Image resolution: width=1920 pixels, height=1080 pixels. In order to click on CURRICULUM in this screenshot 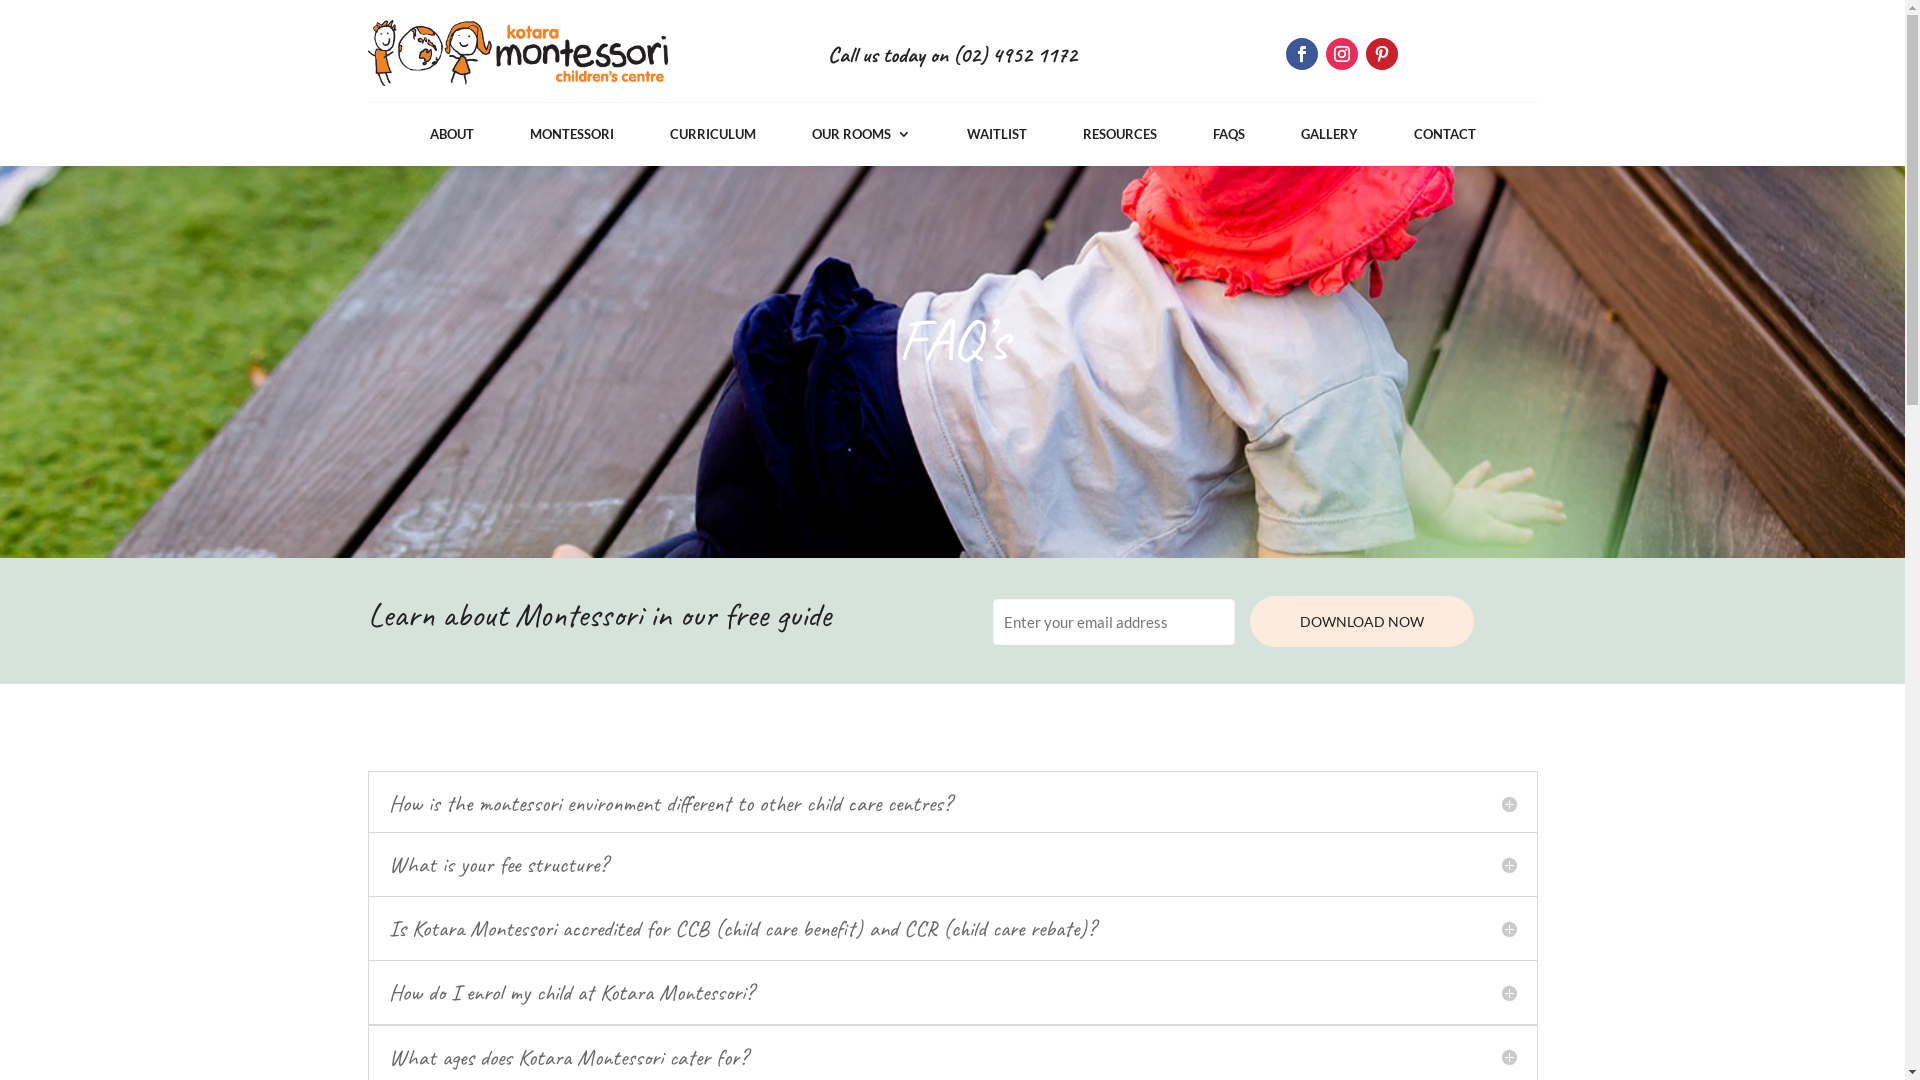, I will do `click(713, 138)`.